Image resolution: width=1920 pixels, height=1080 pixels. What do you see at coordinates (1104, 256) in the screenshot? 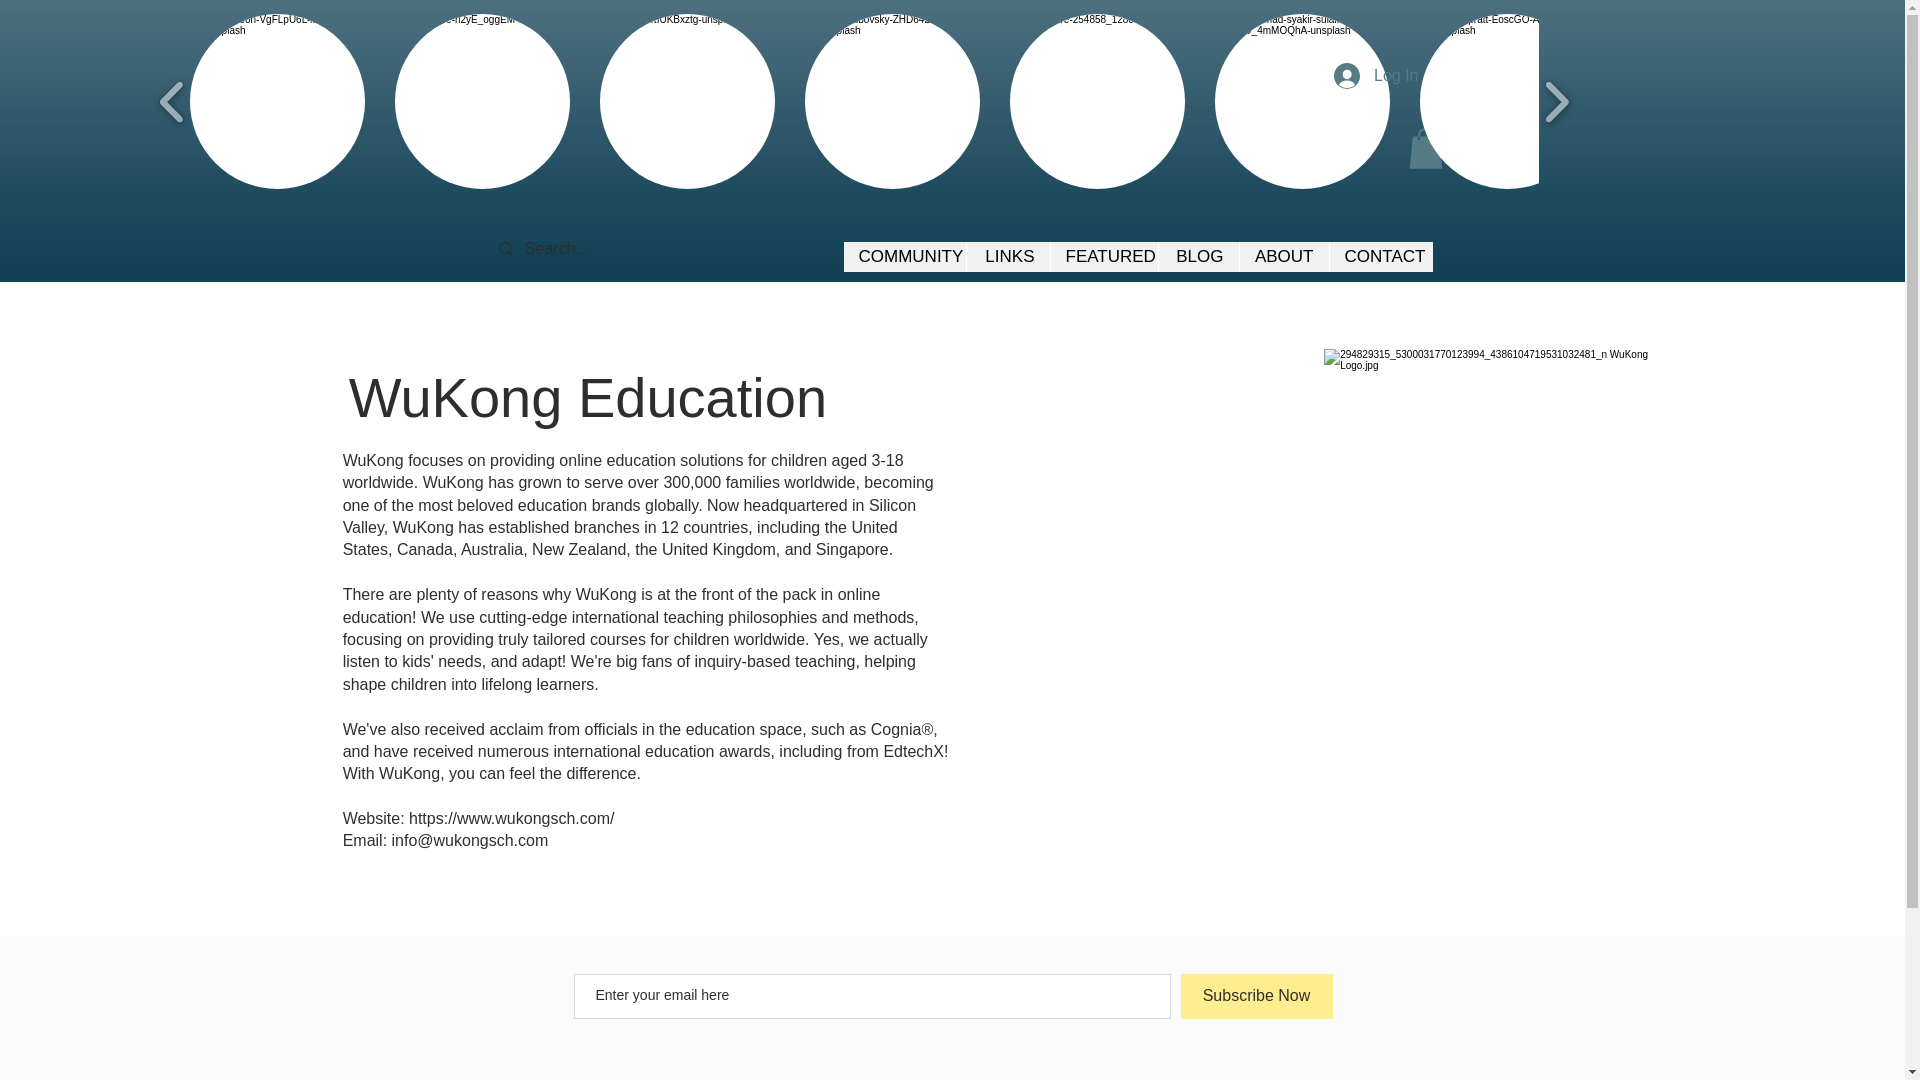
I see `FEATURED` at bounding box center [1104, 256].